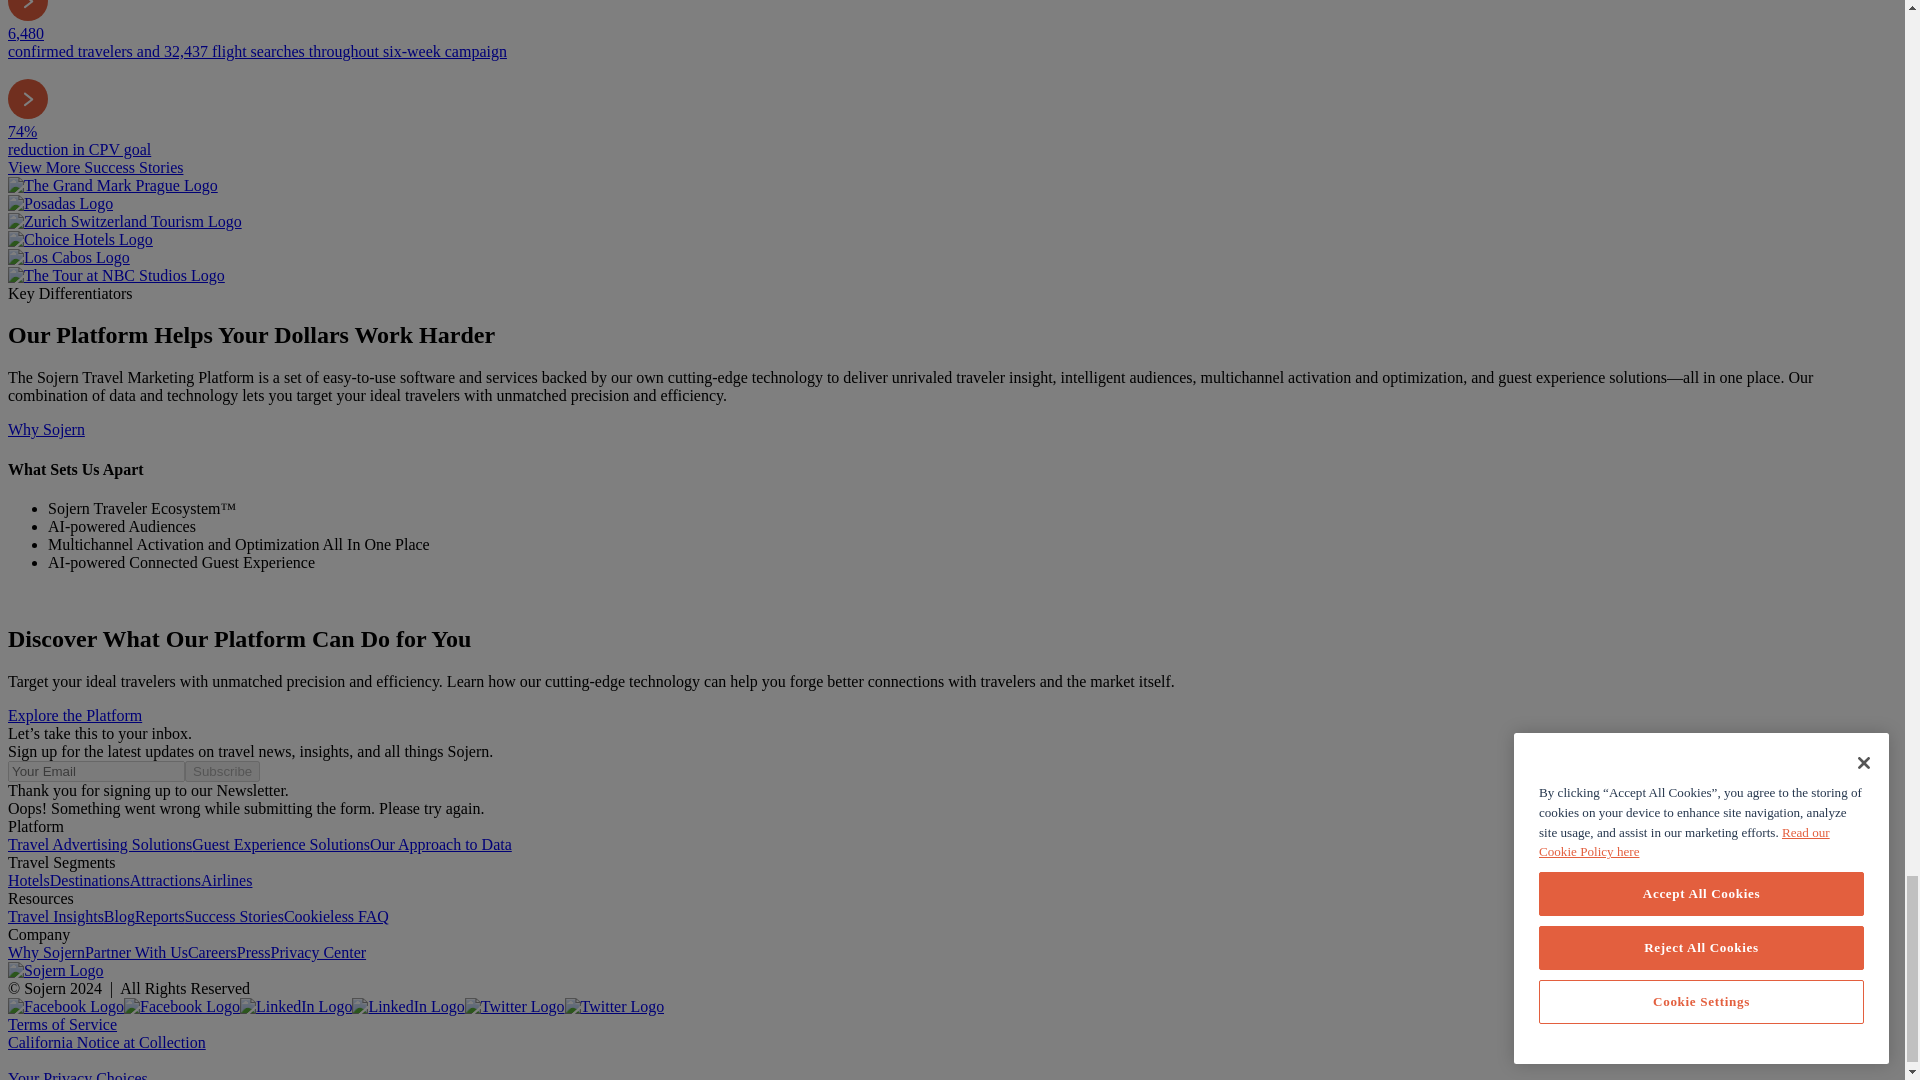 The image size is (1920, 1080). Describe the element at coordinates (222, 771) in the screenshot. I see `Subscribe` at that location.